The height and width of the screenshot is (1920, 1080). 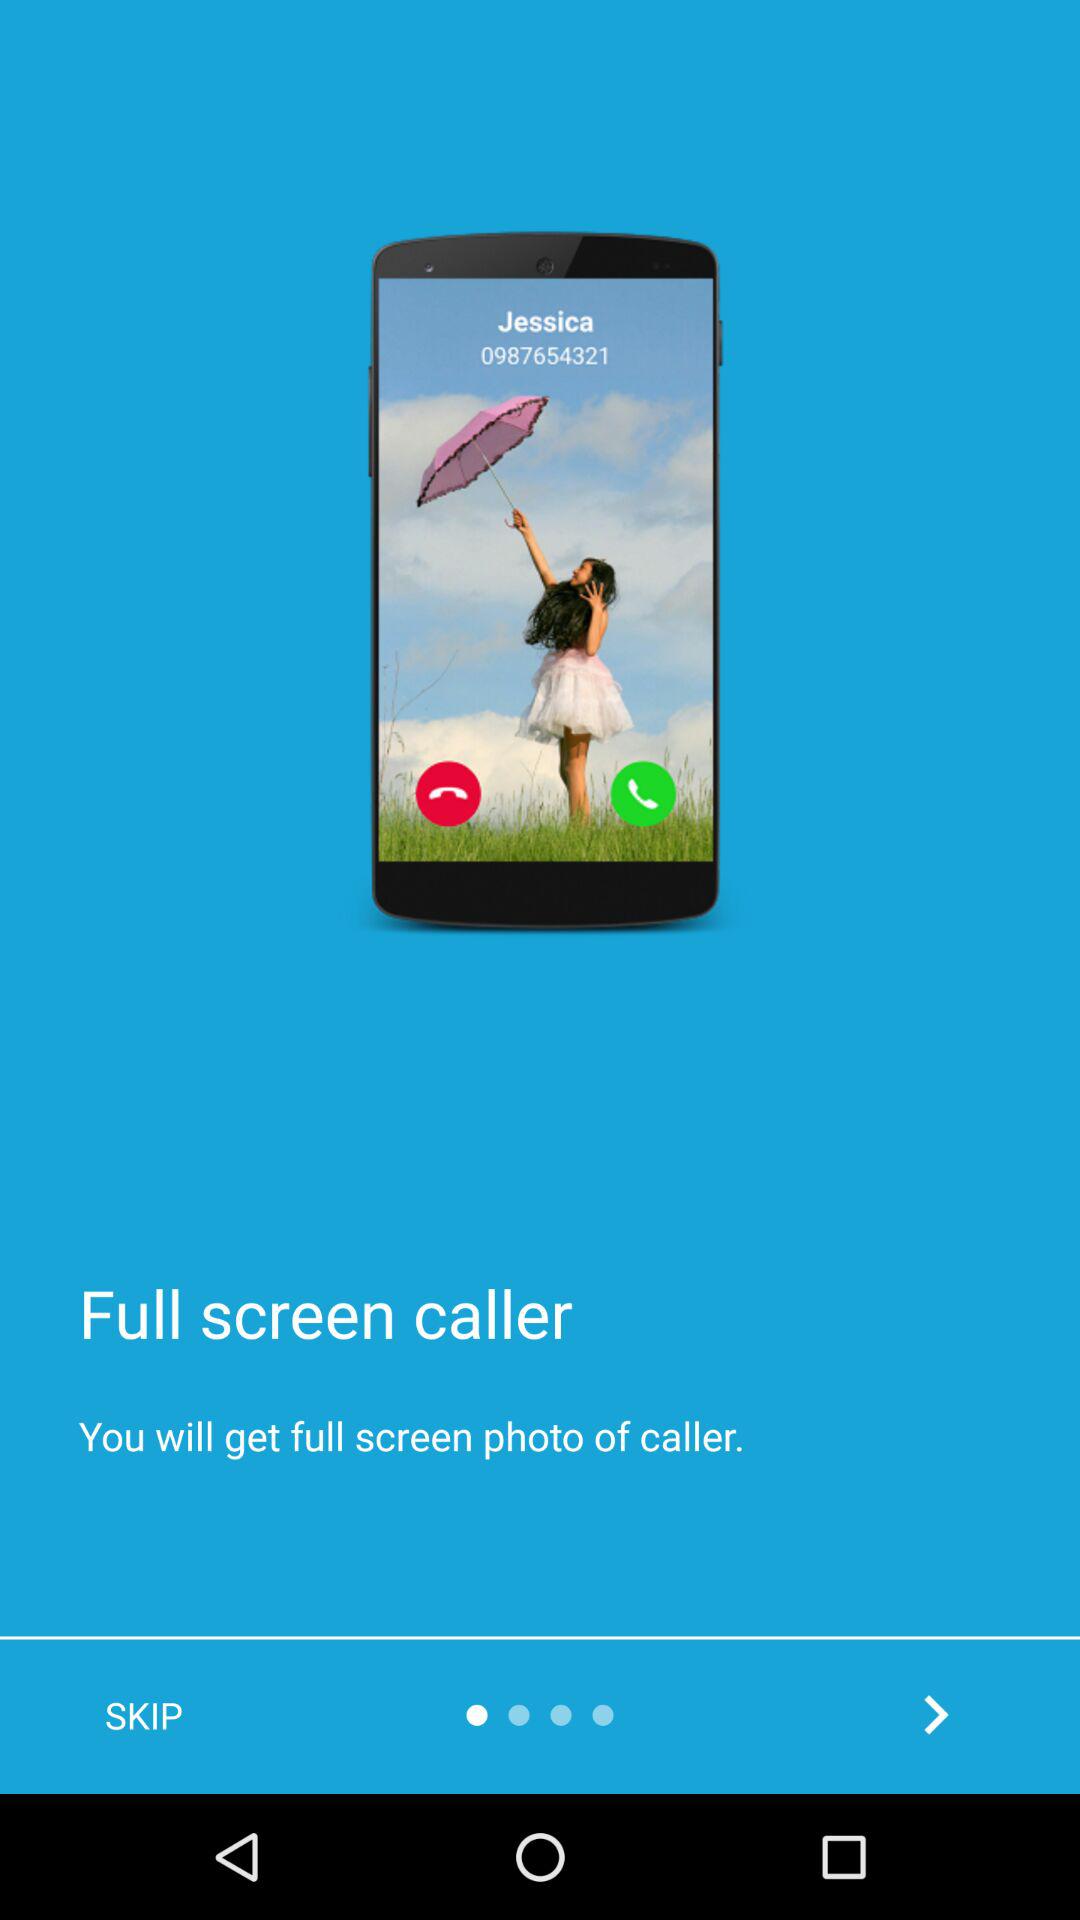 What do you see at coordinates (144, 1715) in the screenshot?
I see `scroll until skip` at bounding box center [144, 1715].